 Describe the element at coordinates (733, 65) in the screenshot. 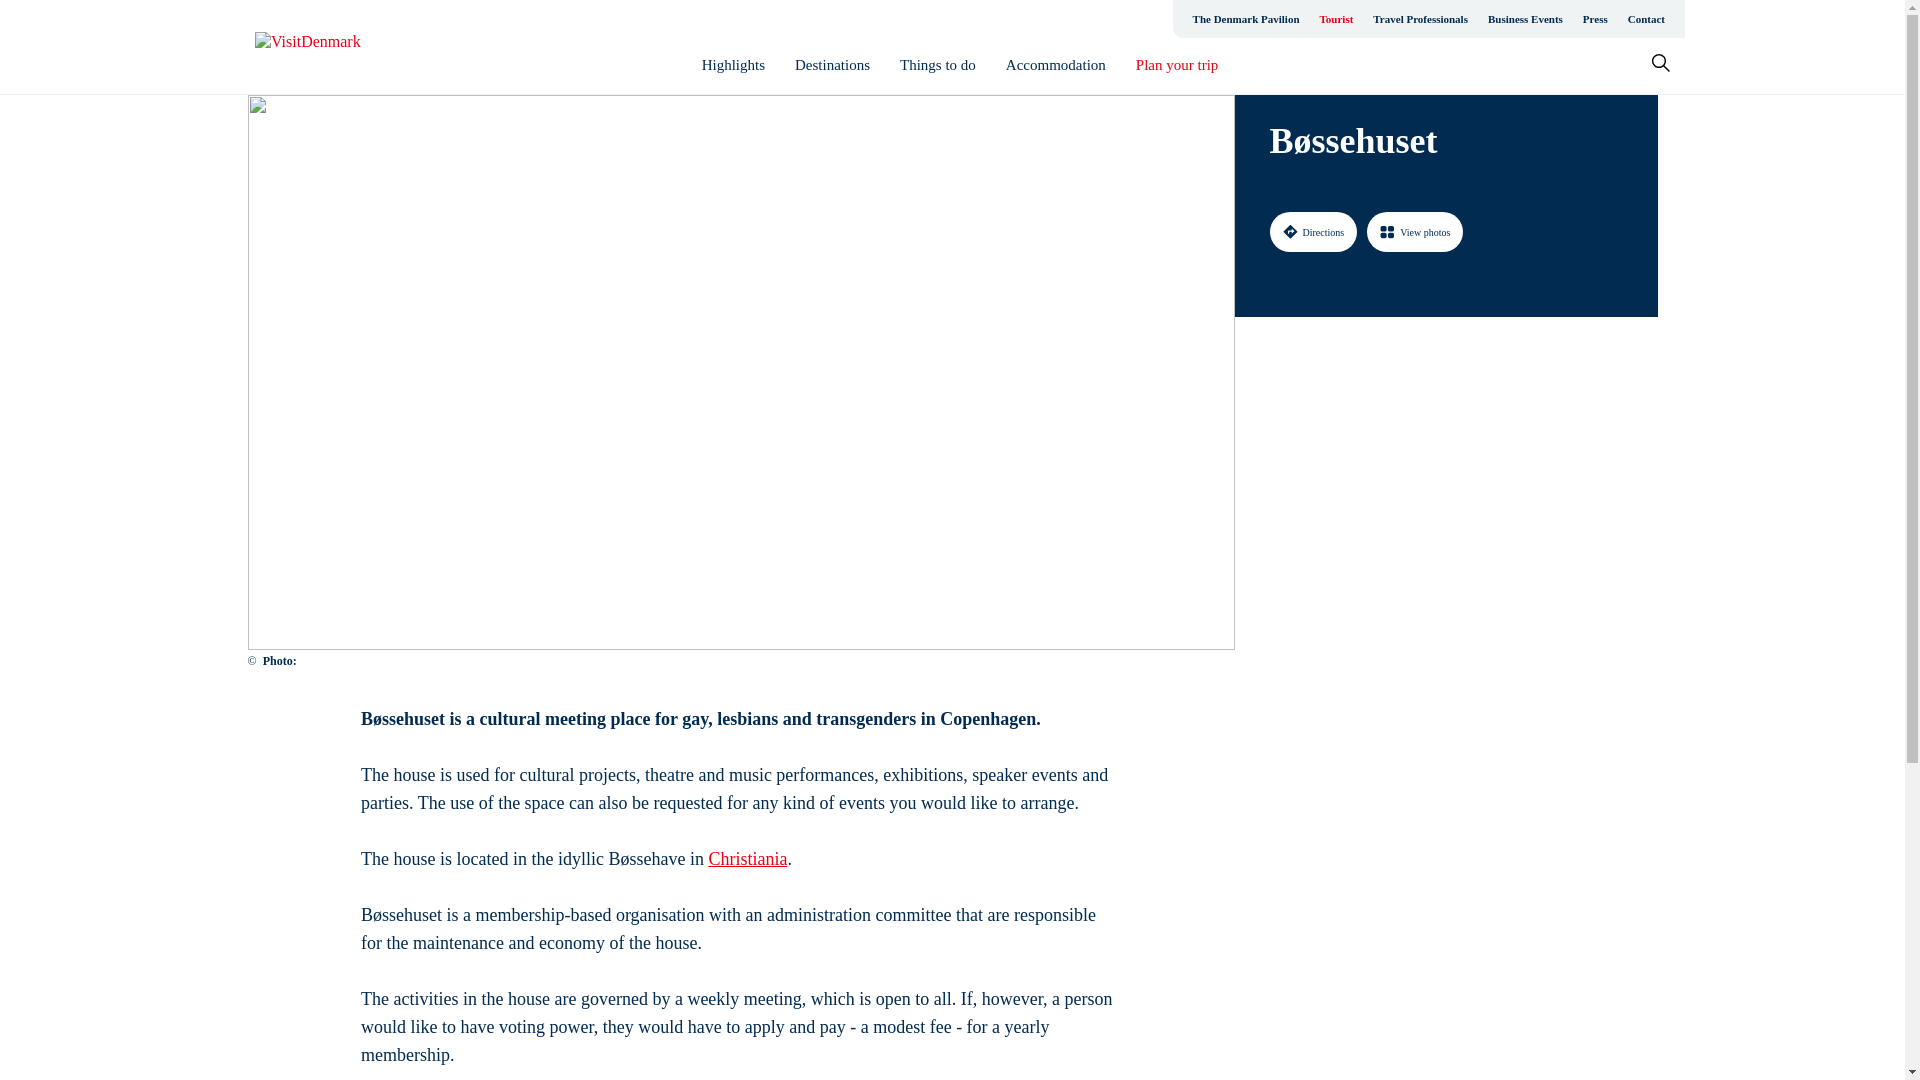

I see `Highlights` at that location.